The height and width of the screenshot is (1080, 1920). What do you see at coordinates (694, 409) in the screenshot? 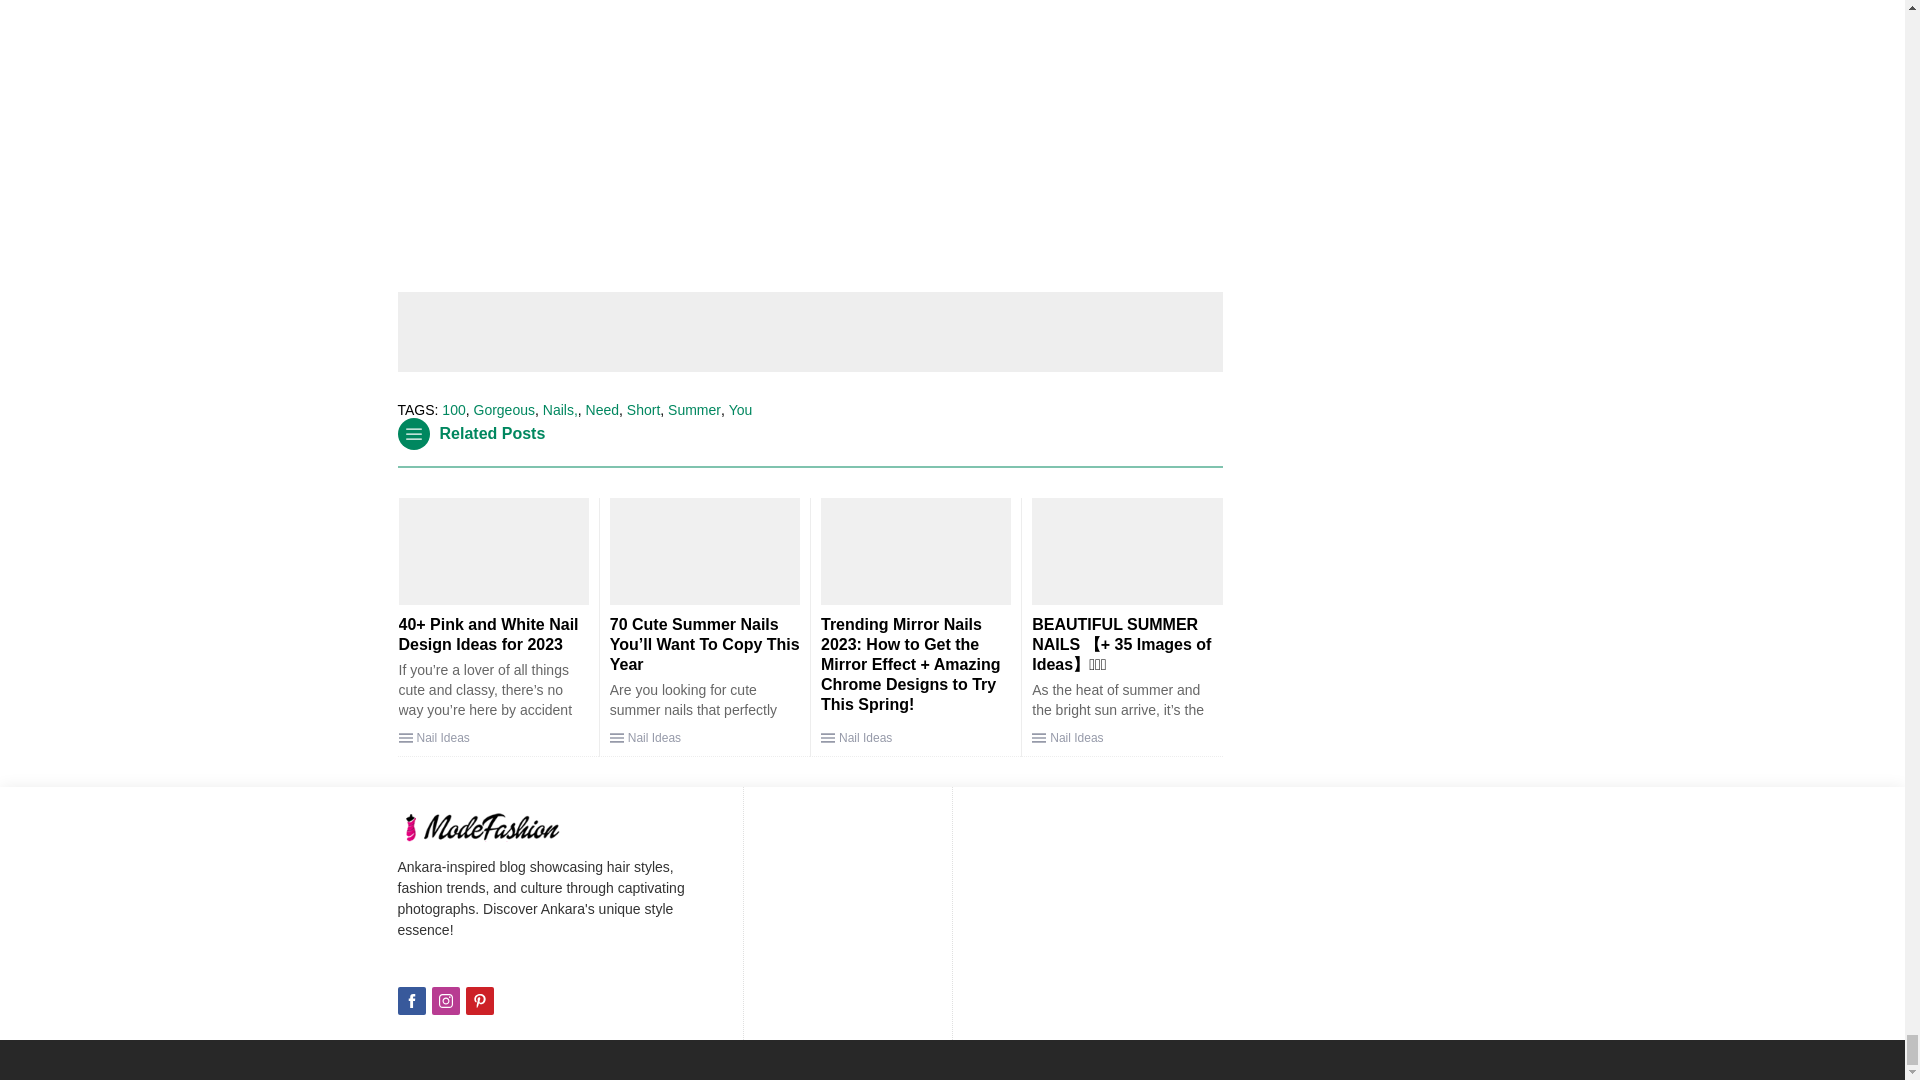
I see `Summer` at bounding box center [694, 409].